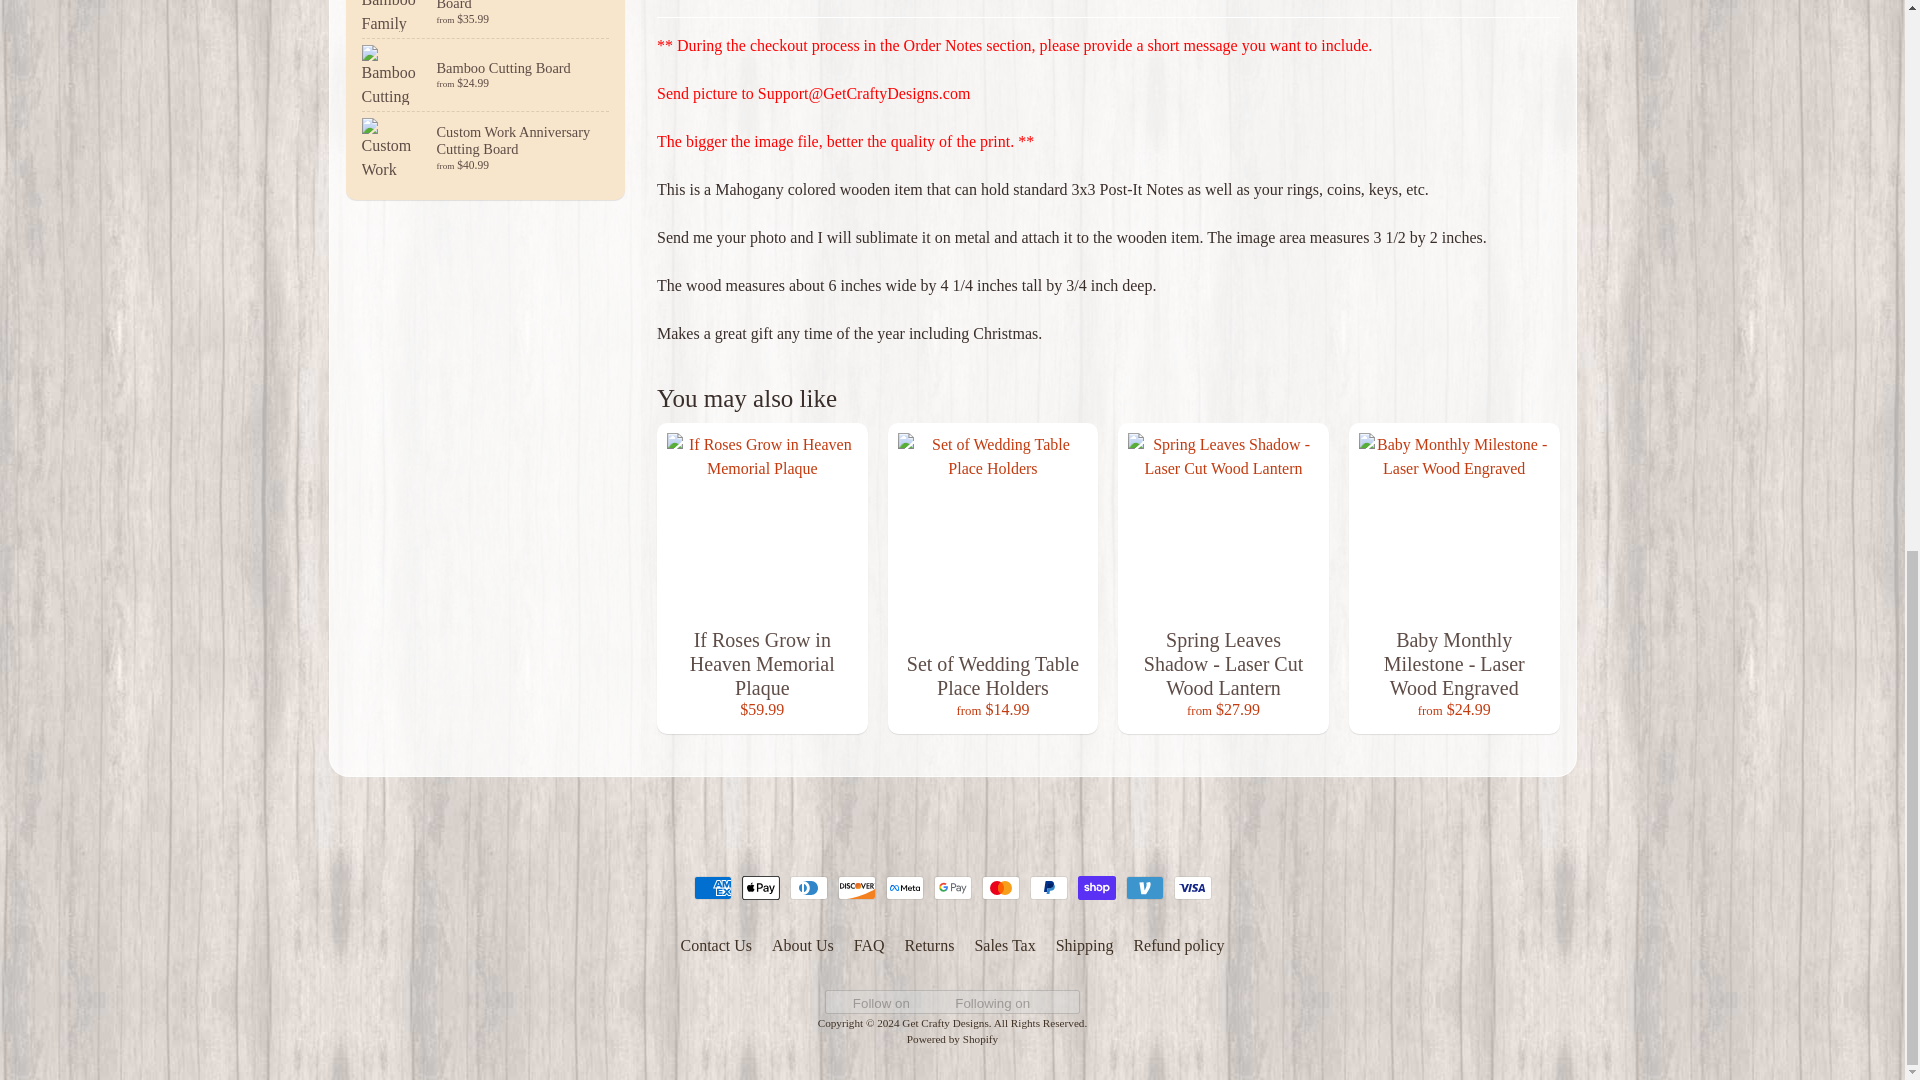  I want to click on Venmo, so click(1144, 887).